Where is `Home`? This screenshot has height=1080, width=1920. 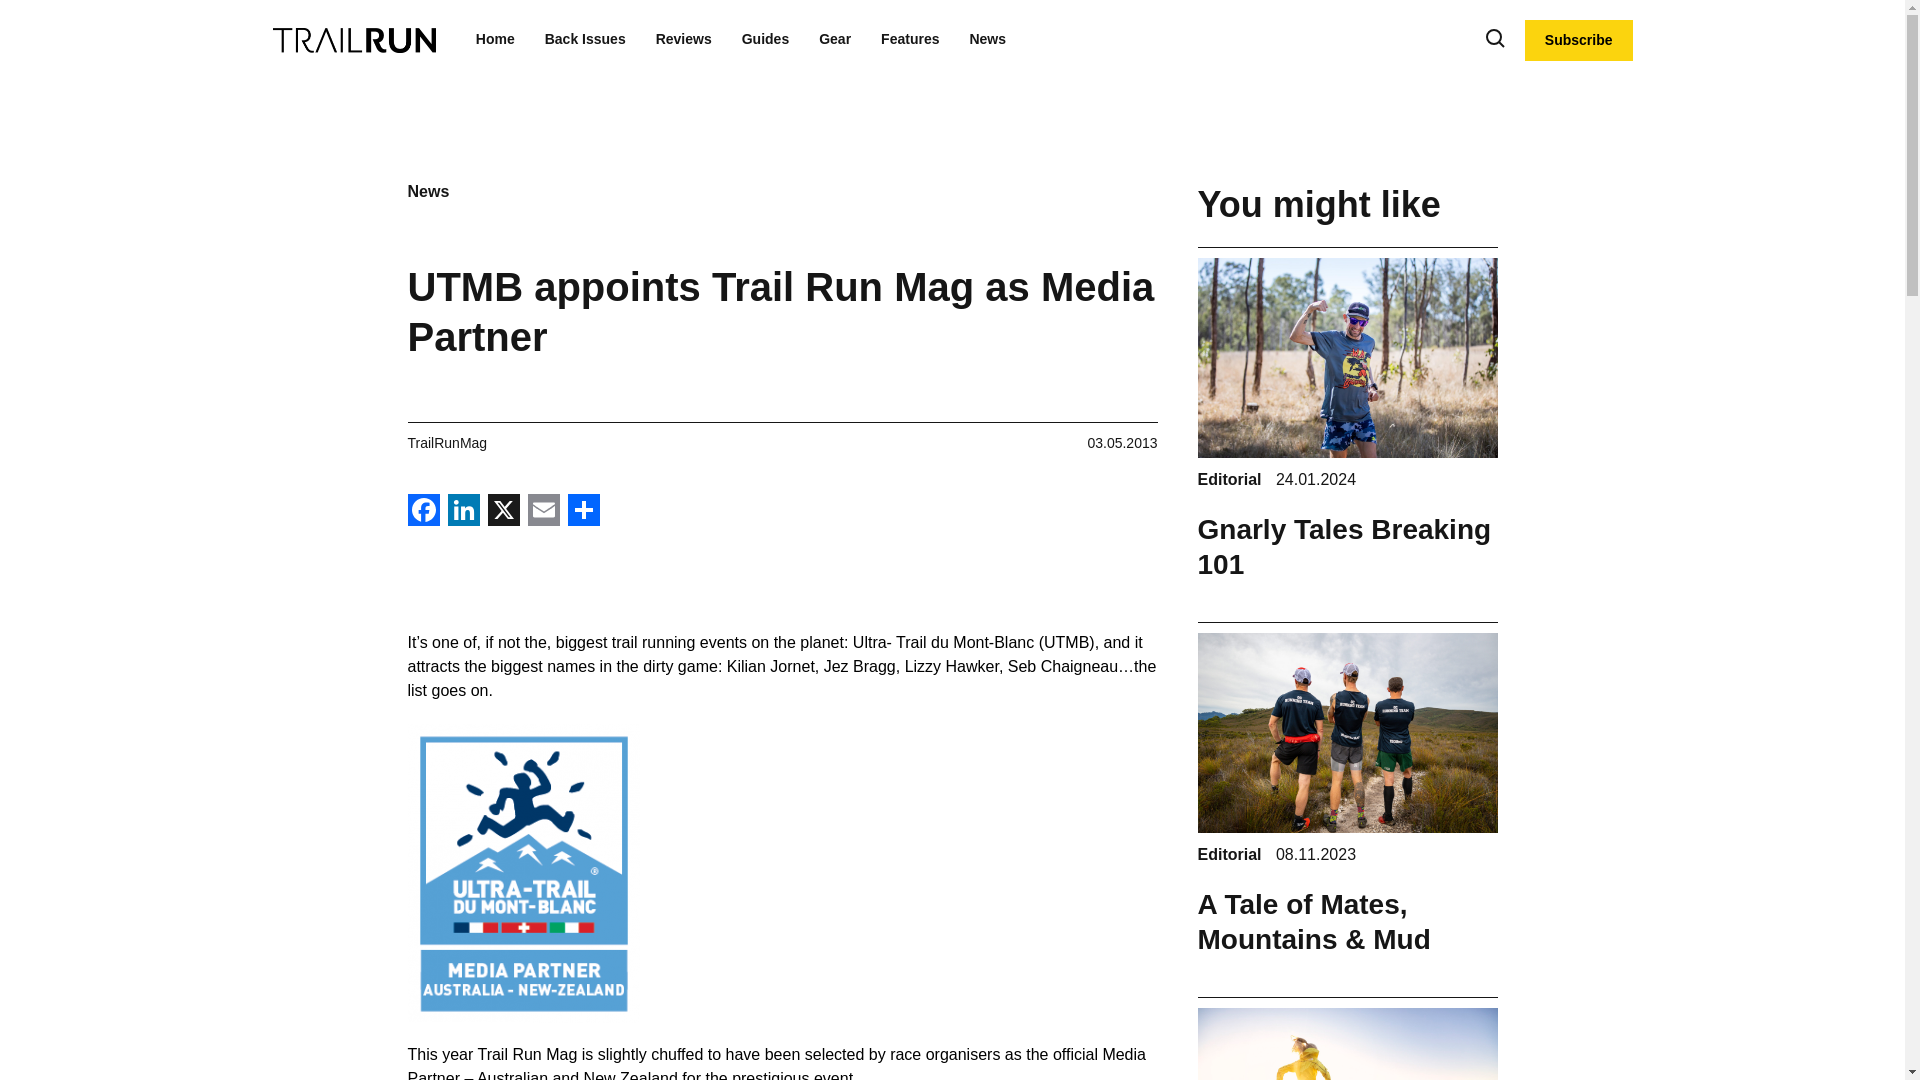
Home is located at coordinates (495, 40).